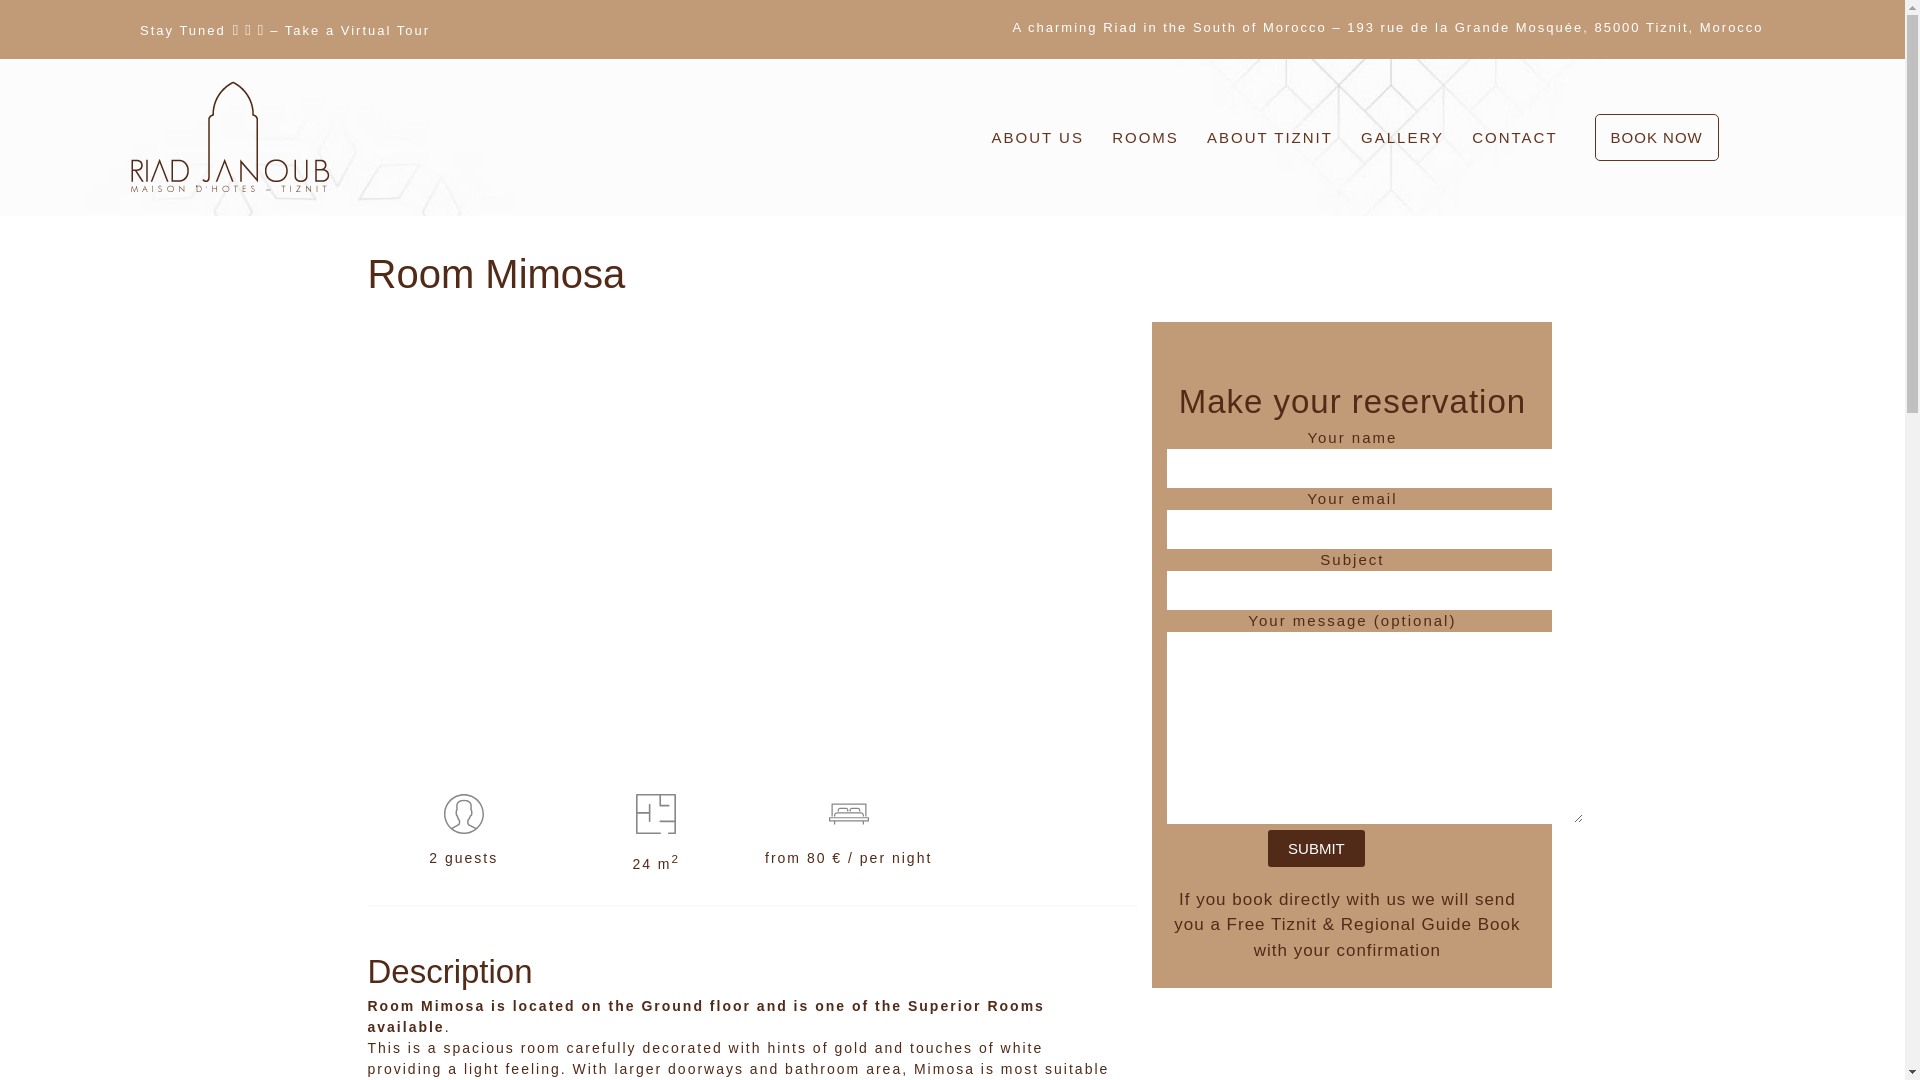  Describe the element at coordinates (1316, 848) in the screenshot. I see `SUBMIT` at that location.